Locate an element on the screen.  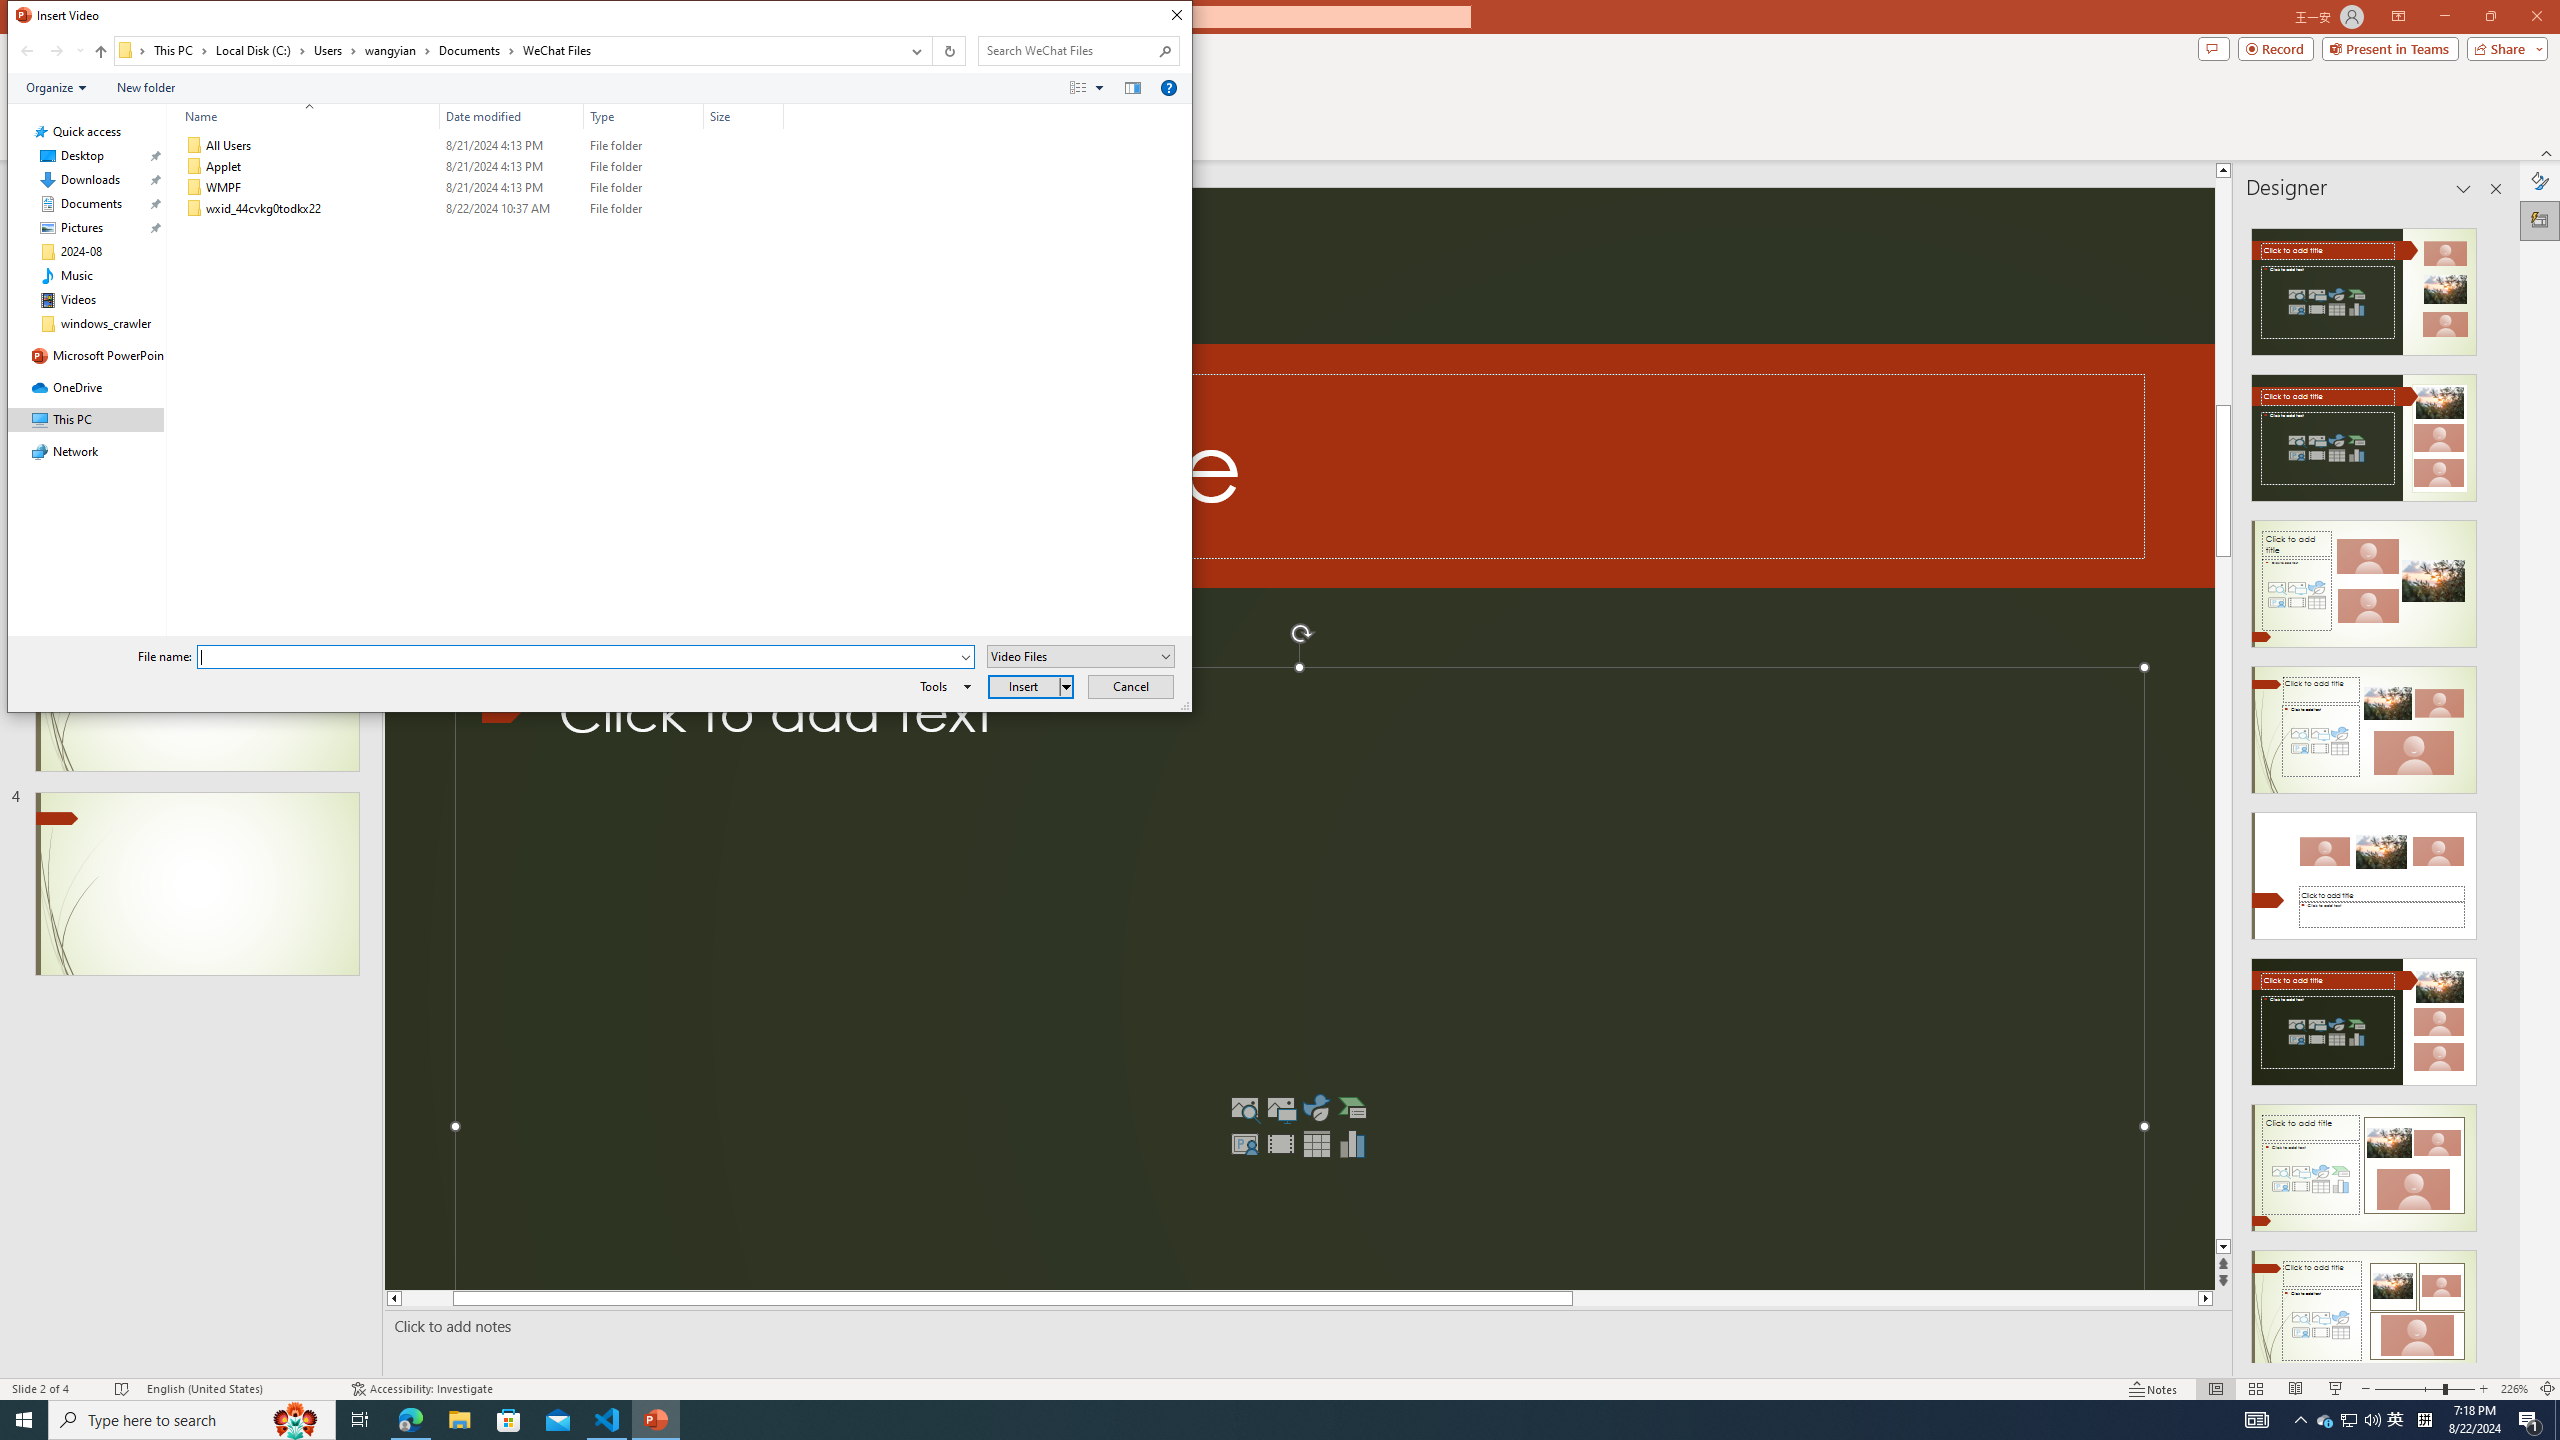
WMPF is located at coordinates (480, 188).